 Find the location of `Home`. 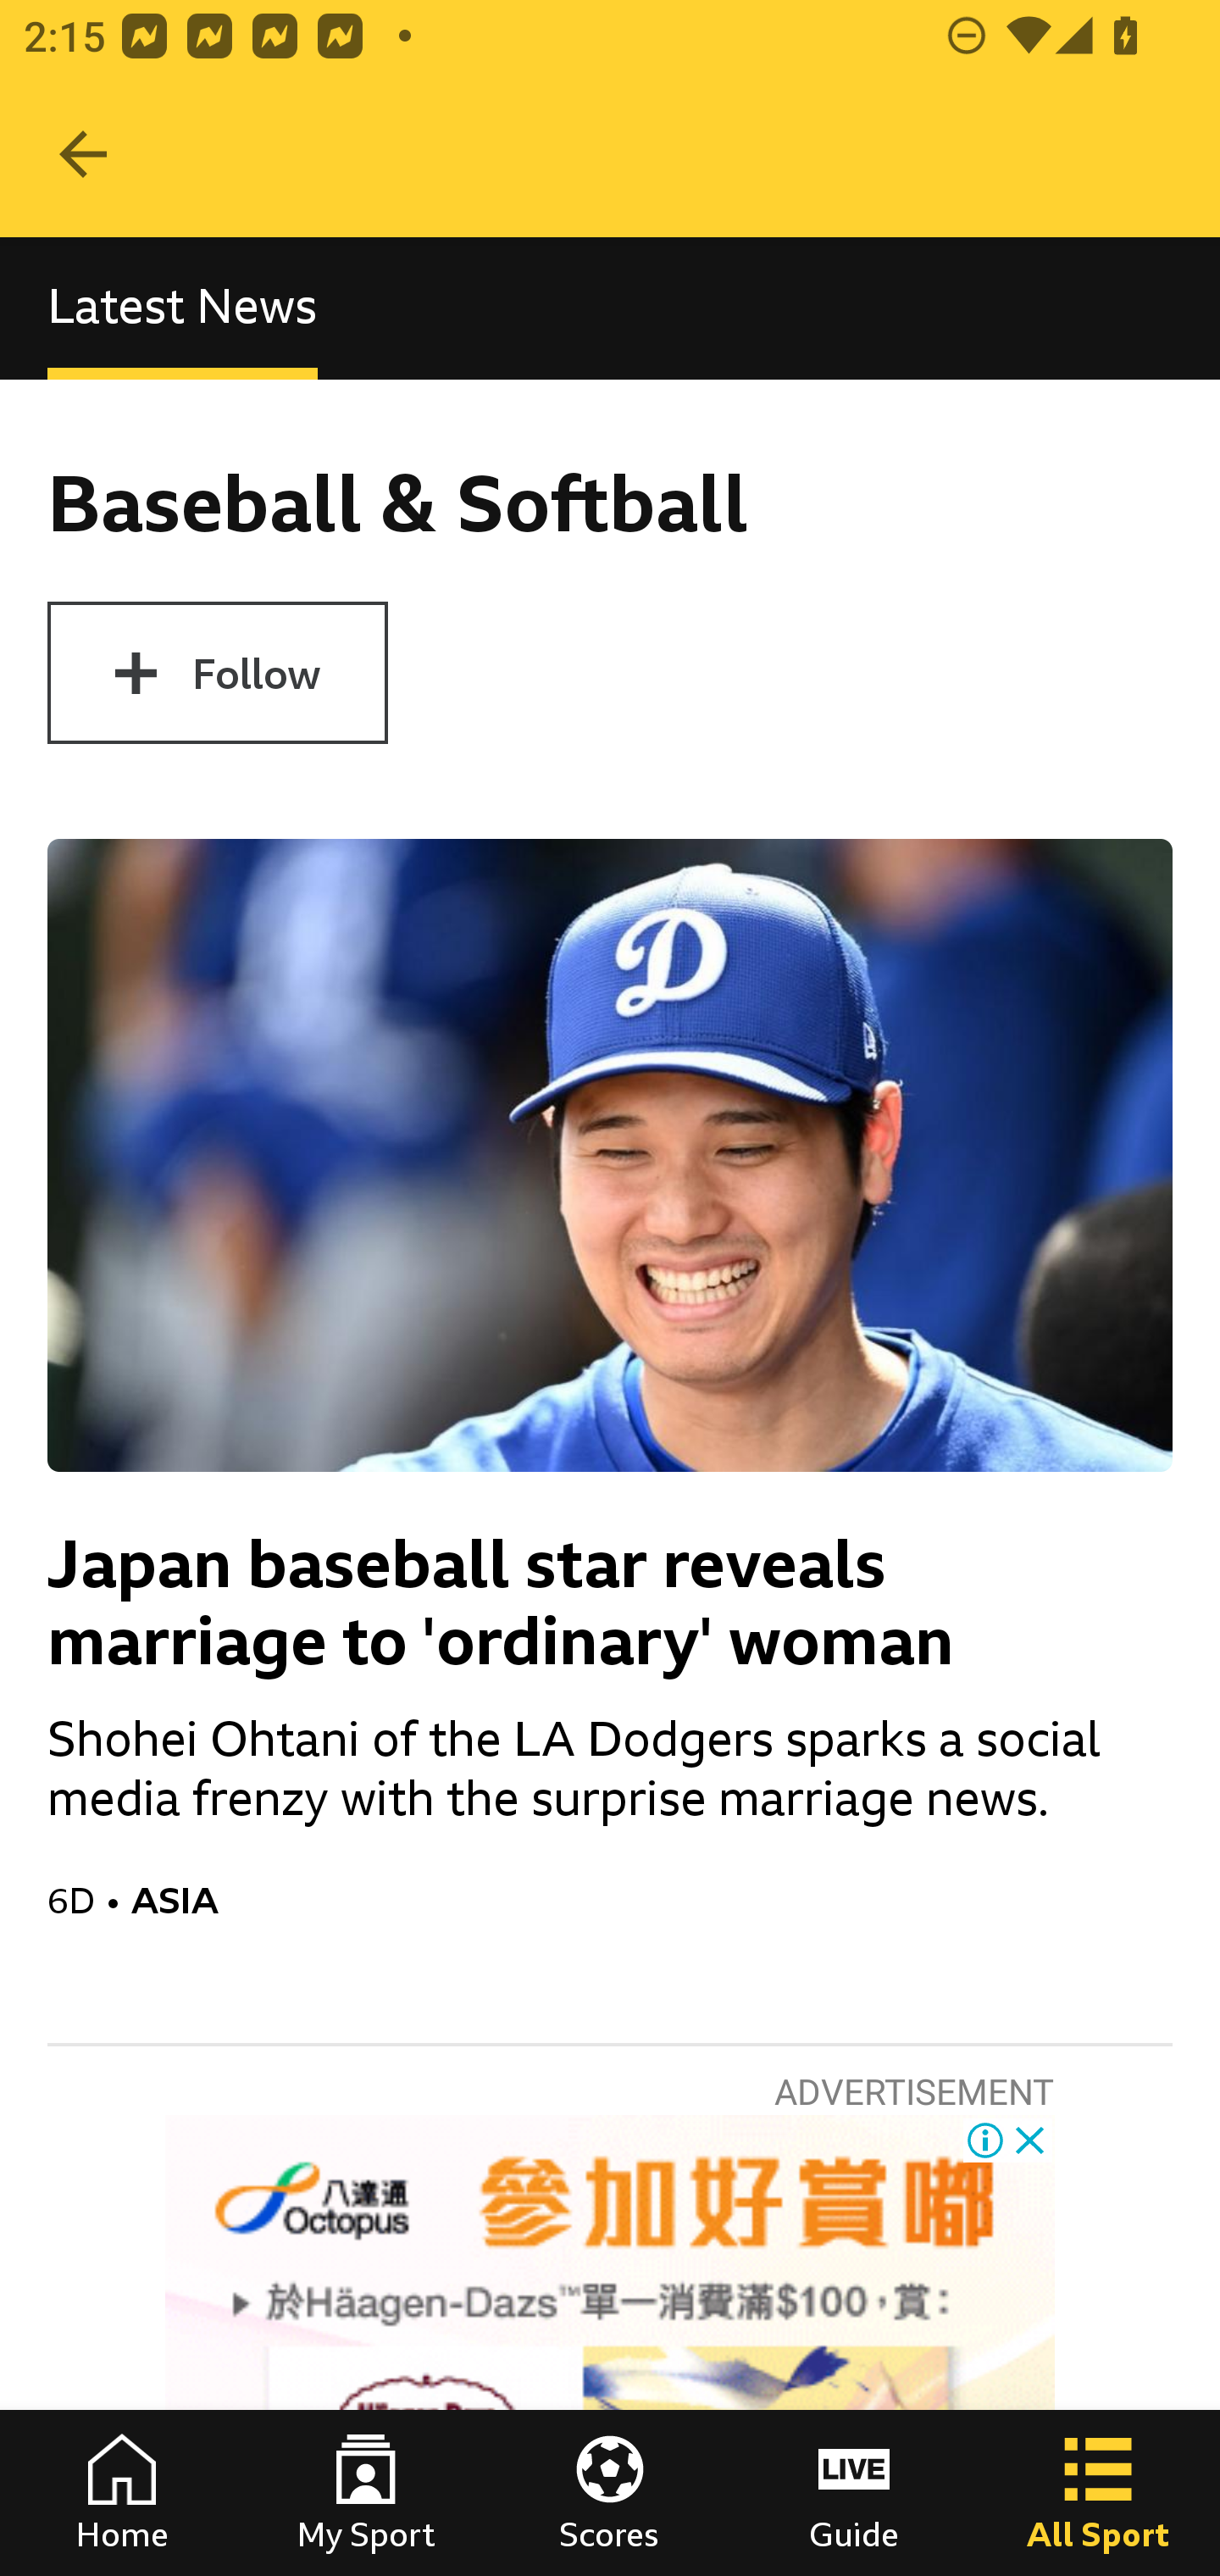

Home is located at coordinates (122, 2493).